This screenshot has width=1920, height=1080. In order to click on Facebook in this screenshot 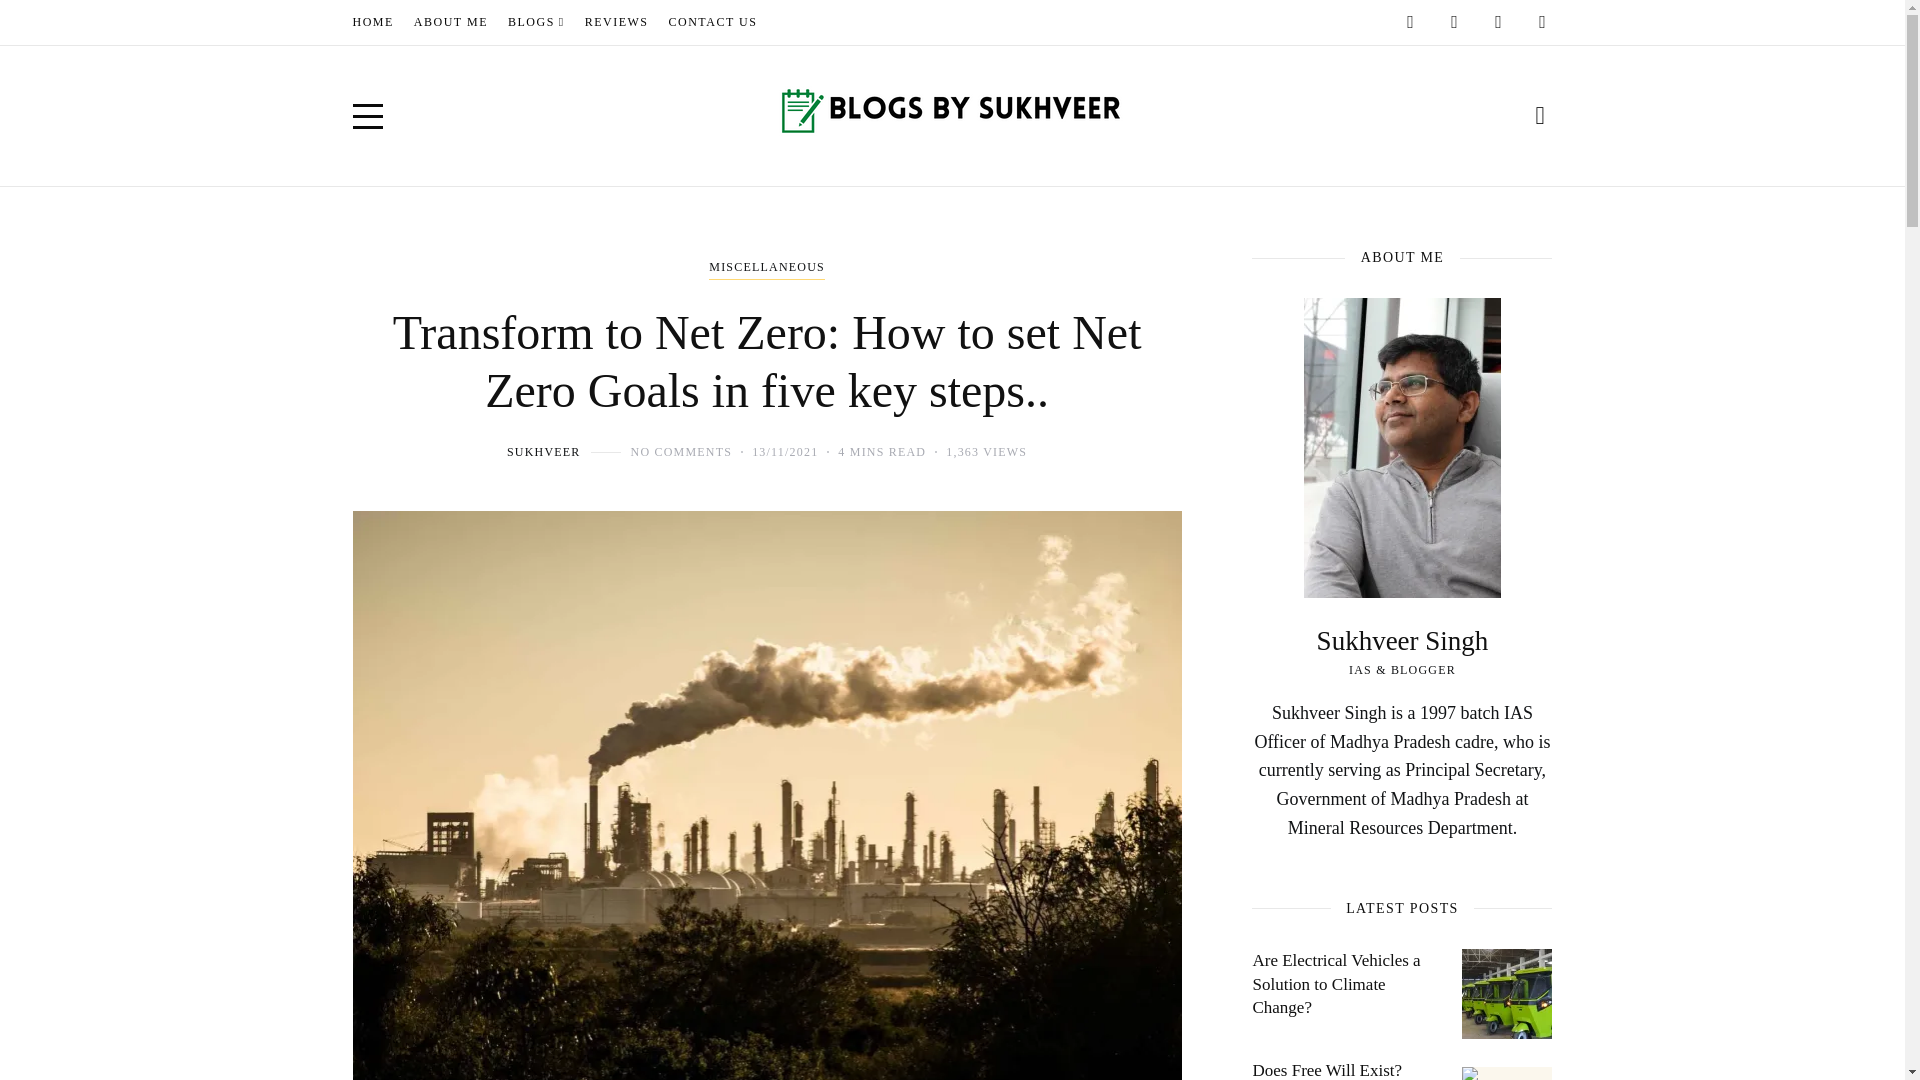, I will do `click(1410, 22)`.